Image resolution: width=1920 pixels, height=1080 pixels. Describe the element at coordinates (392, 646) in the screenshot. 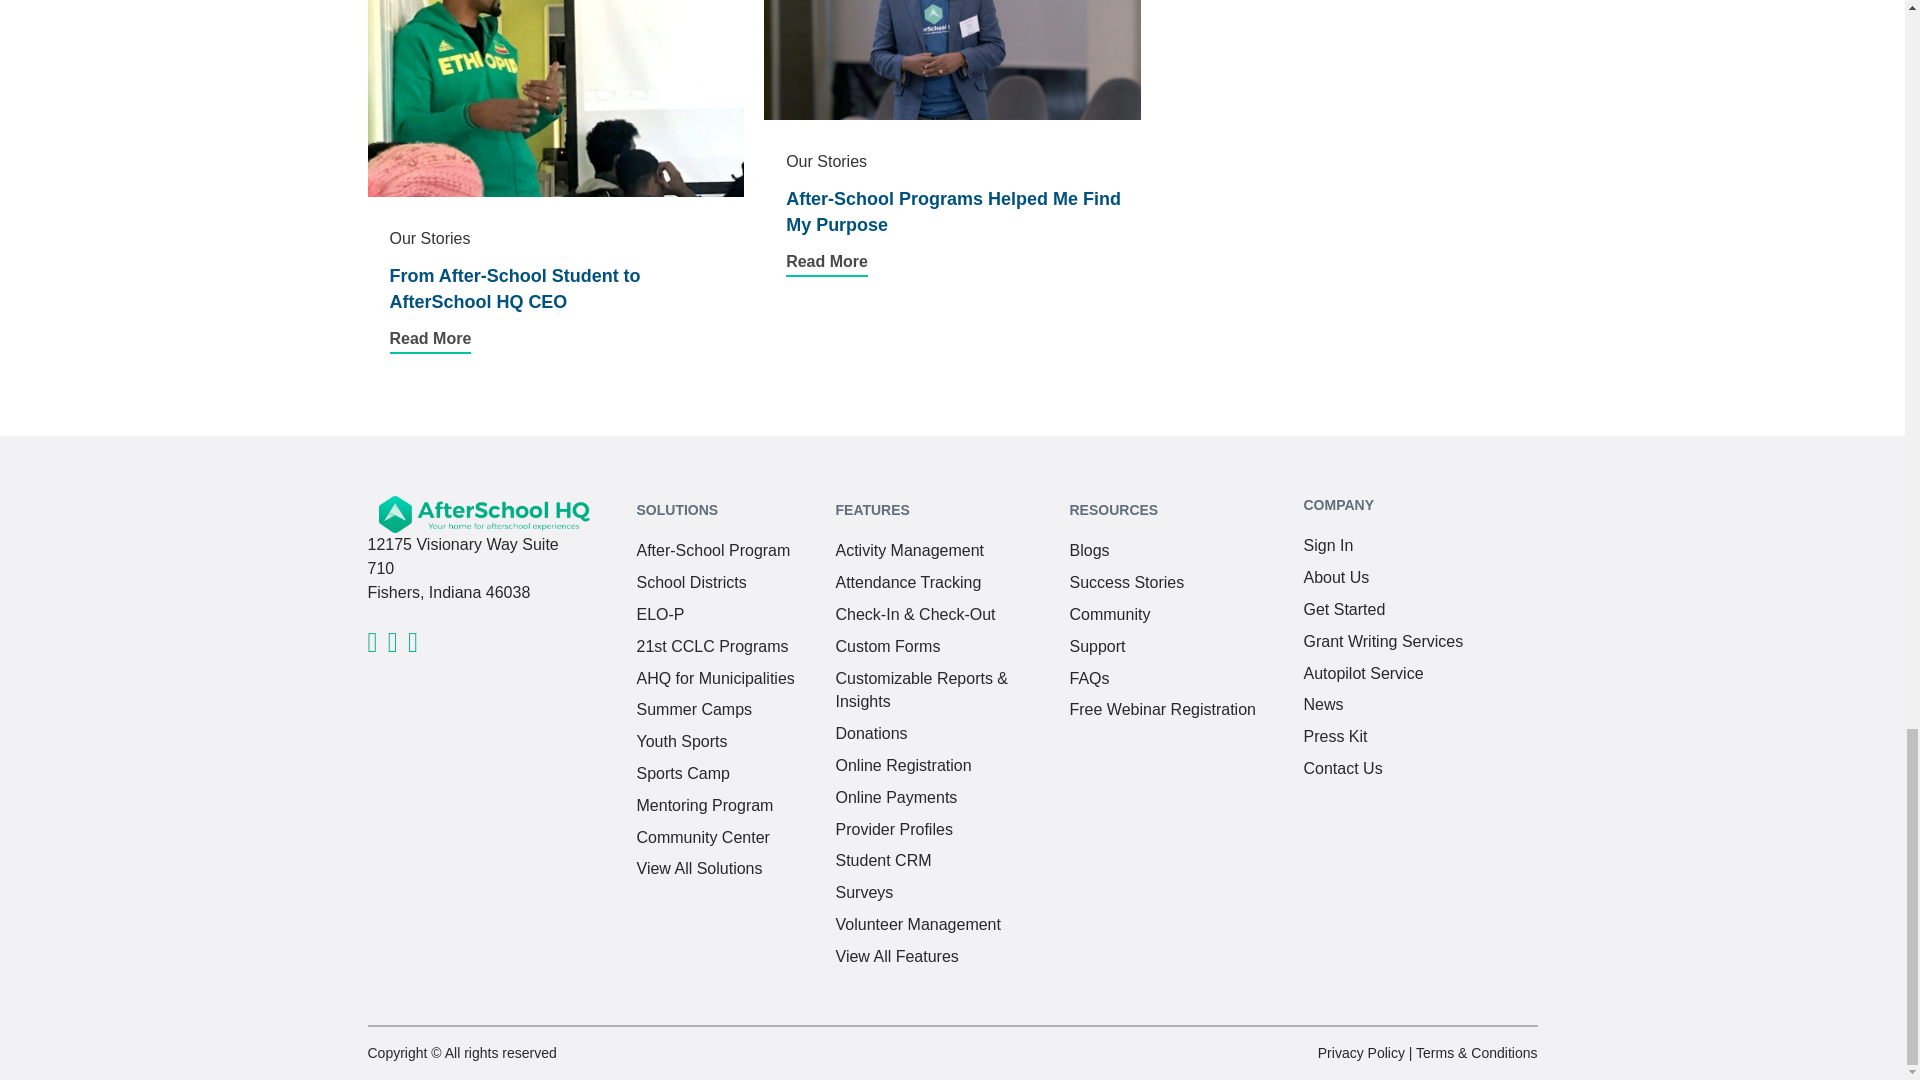

I see `attachment-5ffdbbfe9ecea8262e80a286` at that location.